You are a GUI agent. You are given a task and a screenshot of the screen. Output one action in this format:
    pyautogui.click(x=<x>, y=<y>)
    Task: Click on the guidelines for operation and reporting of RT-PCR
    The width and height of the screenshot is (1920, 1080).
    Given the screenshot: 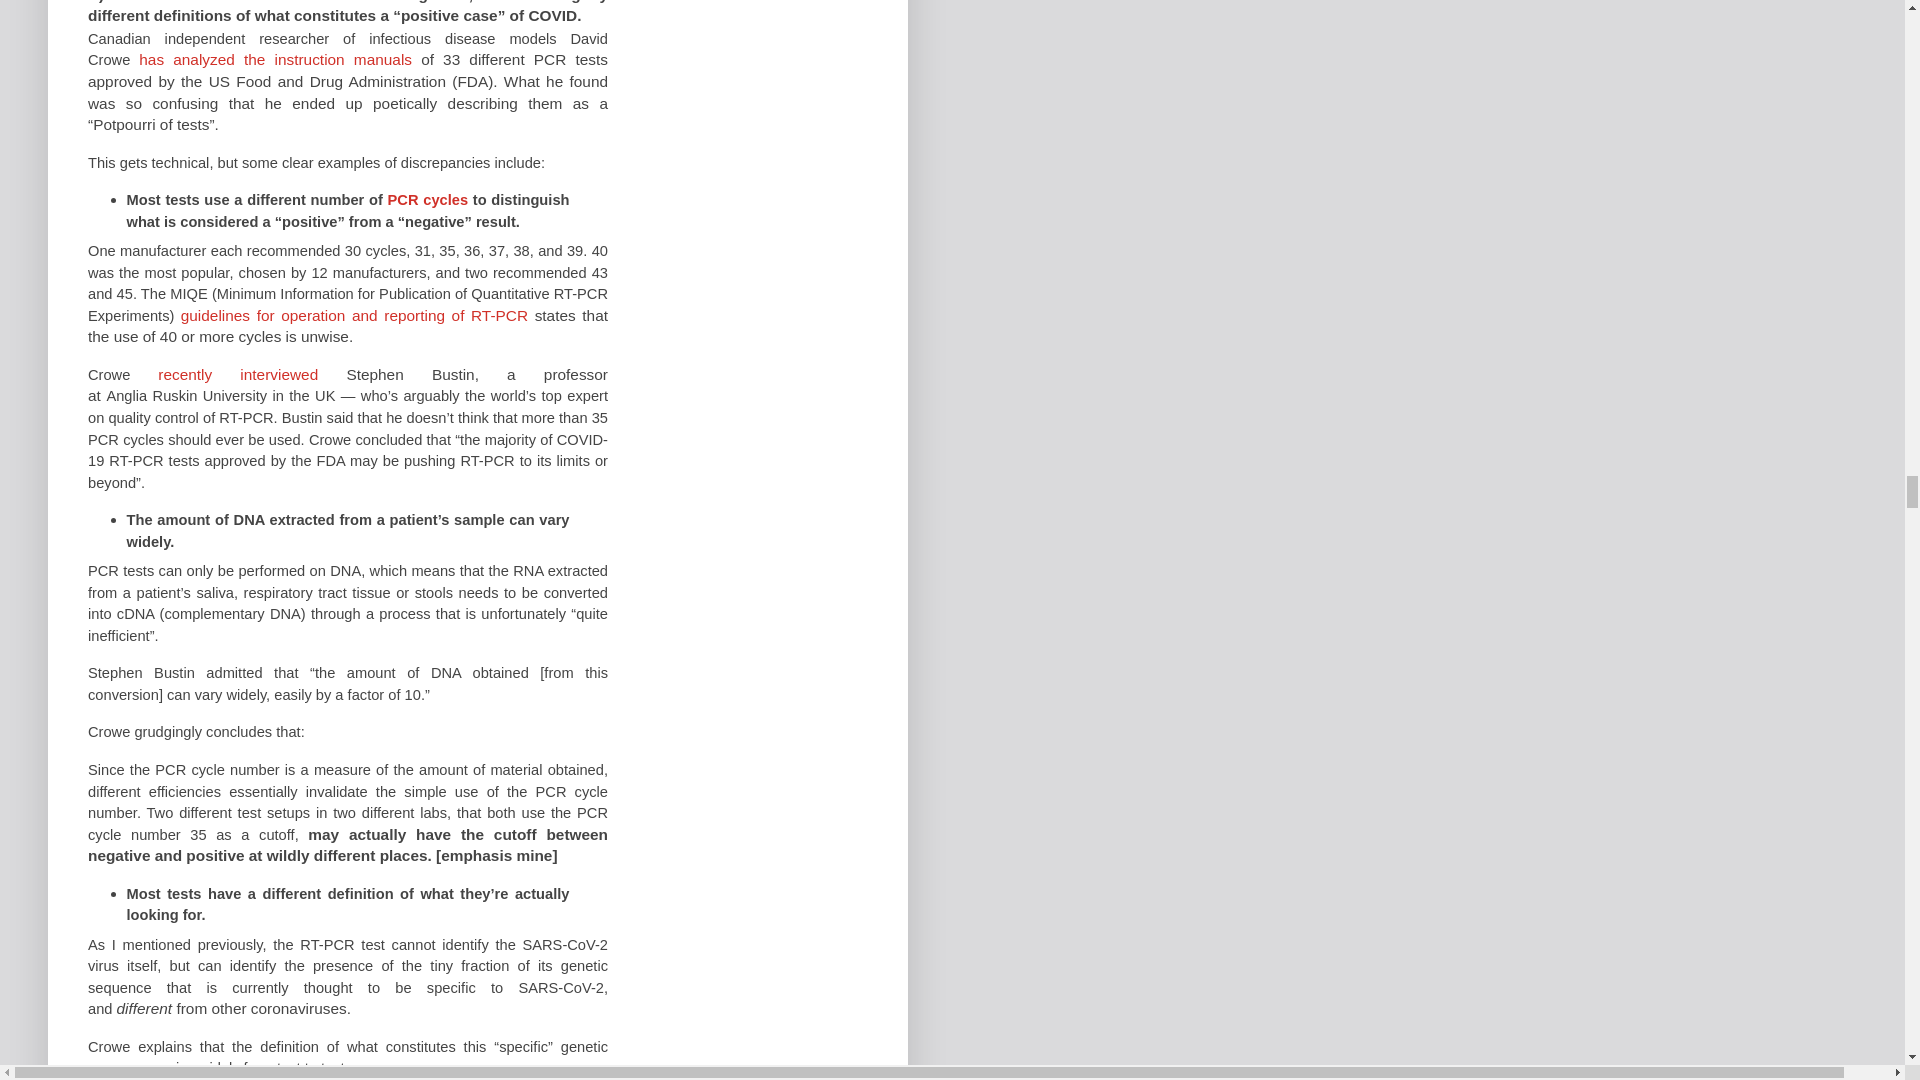 What is the action you would take?
    pyautogui.click(x=354, y=315)
    